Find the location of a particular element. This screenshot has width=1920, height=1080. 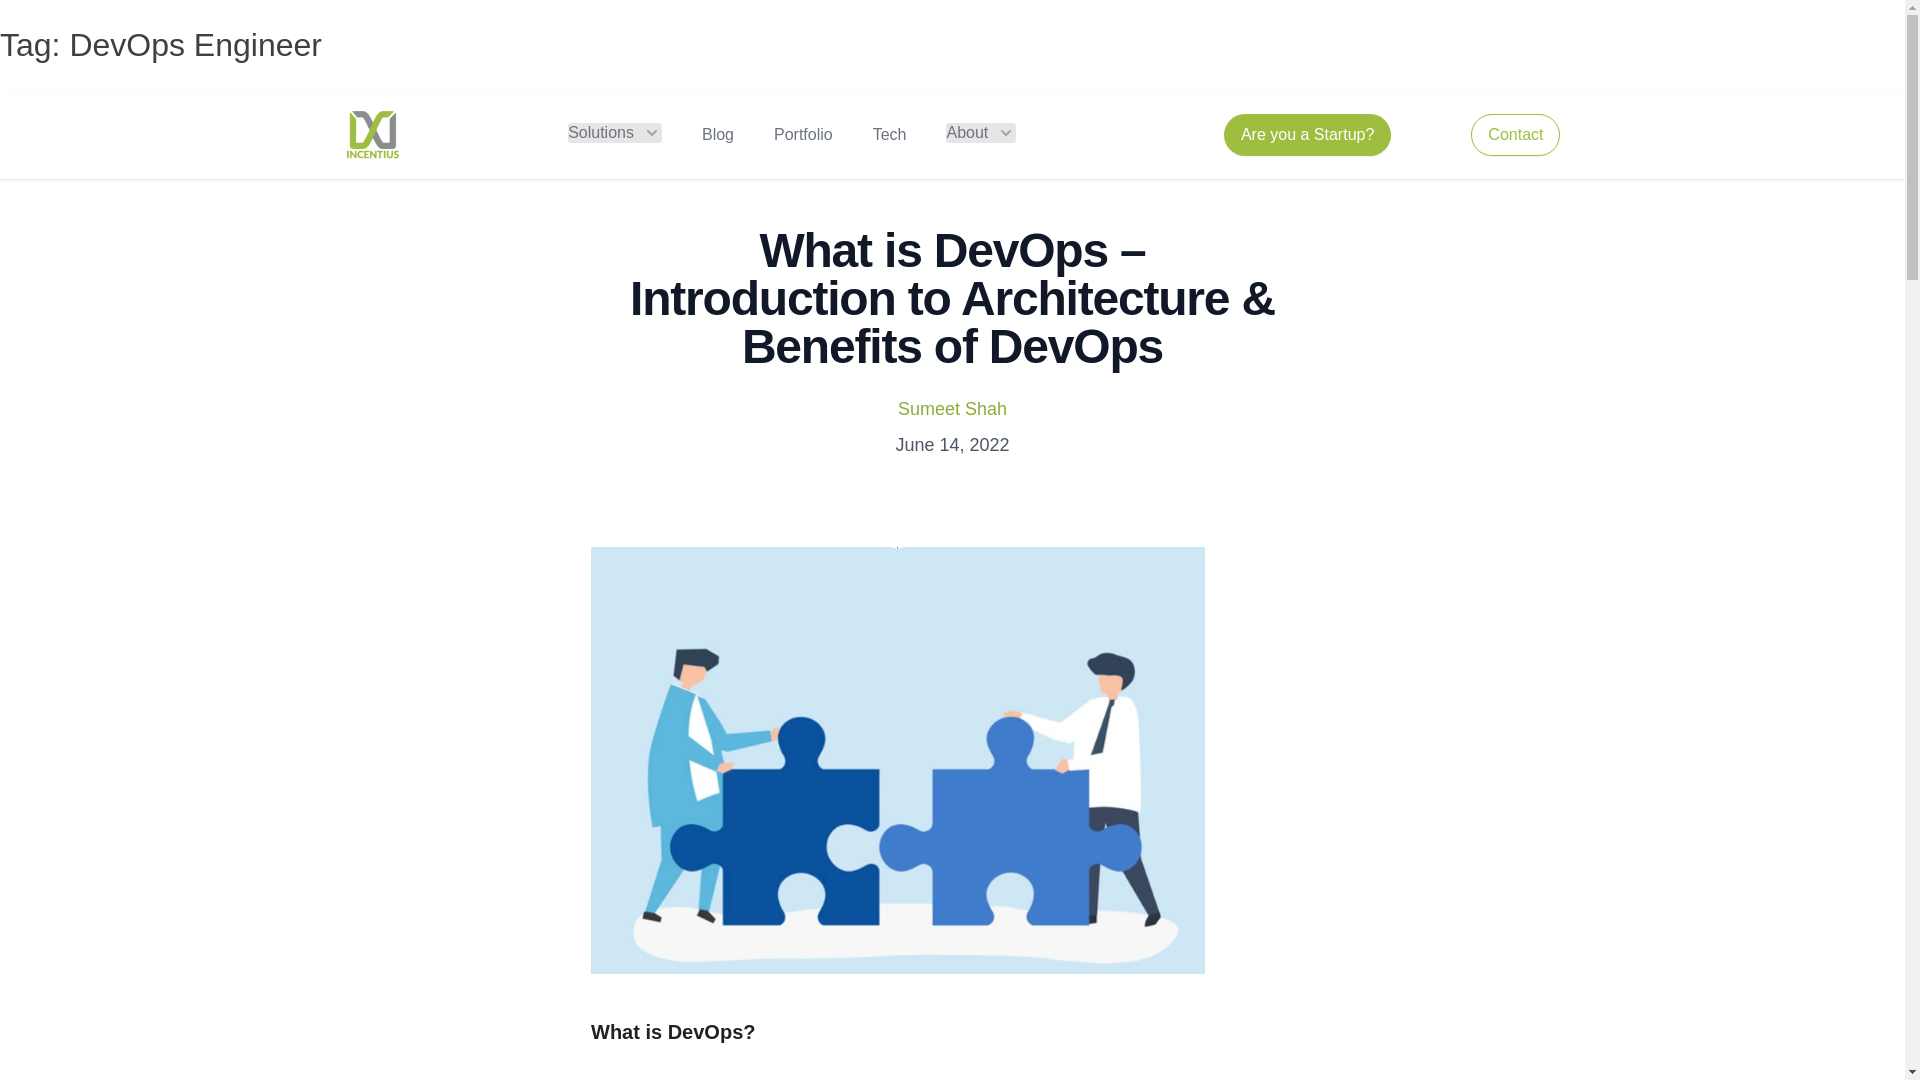

Solutions is located at coordinates (615, 132).